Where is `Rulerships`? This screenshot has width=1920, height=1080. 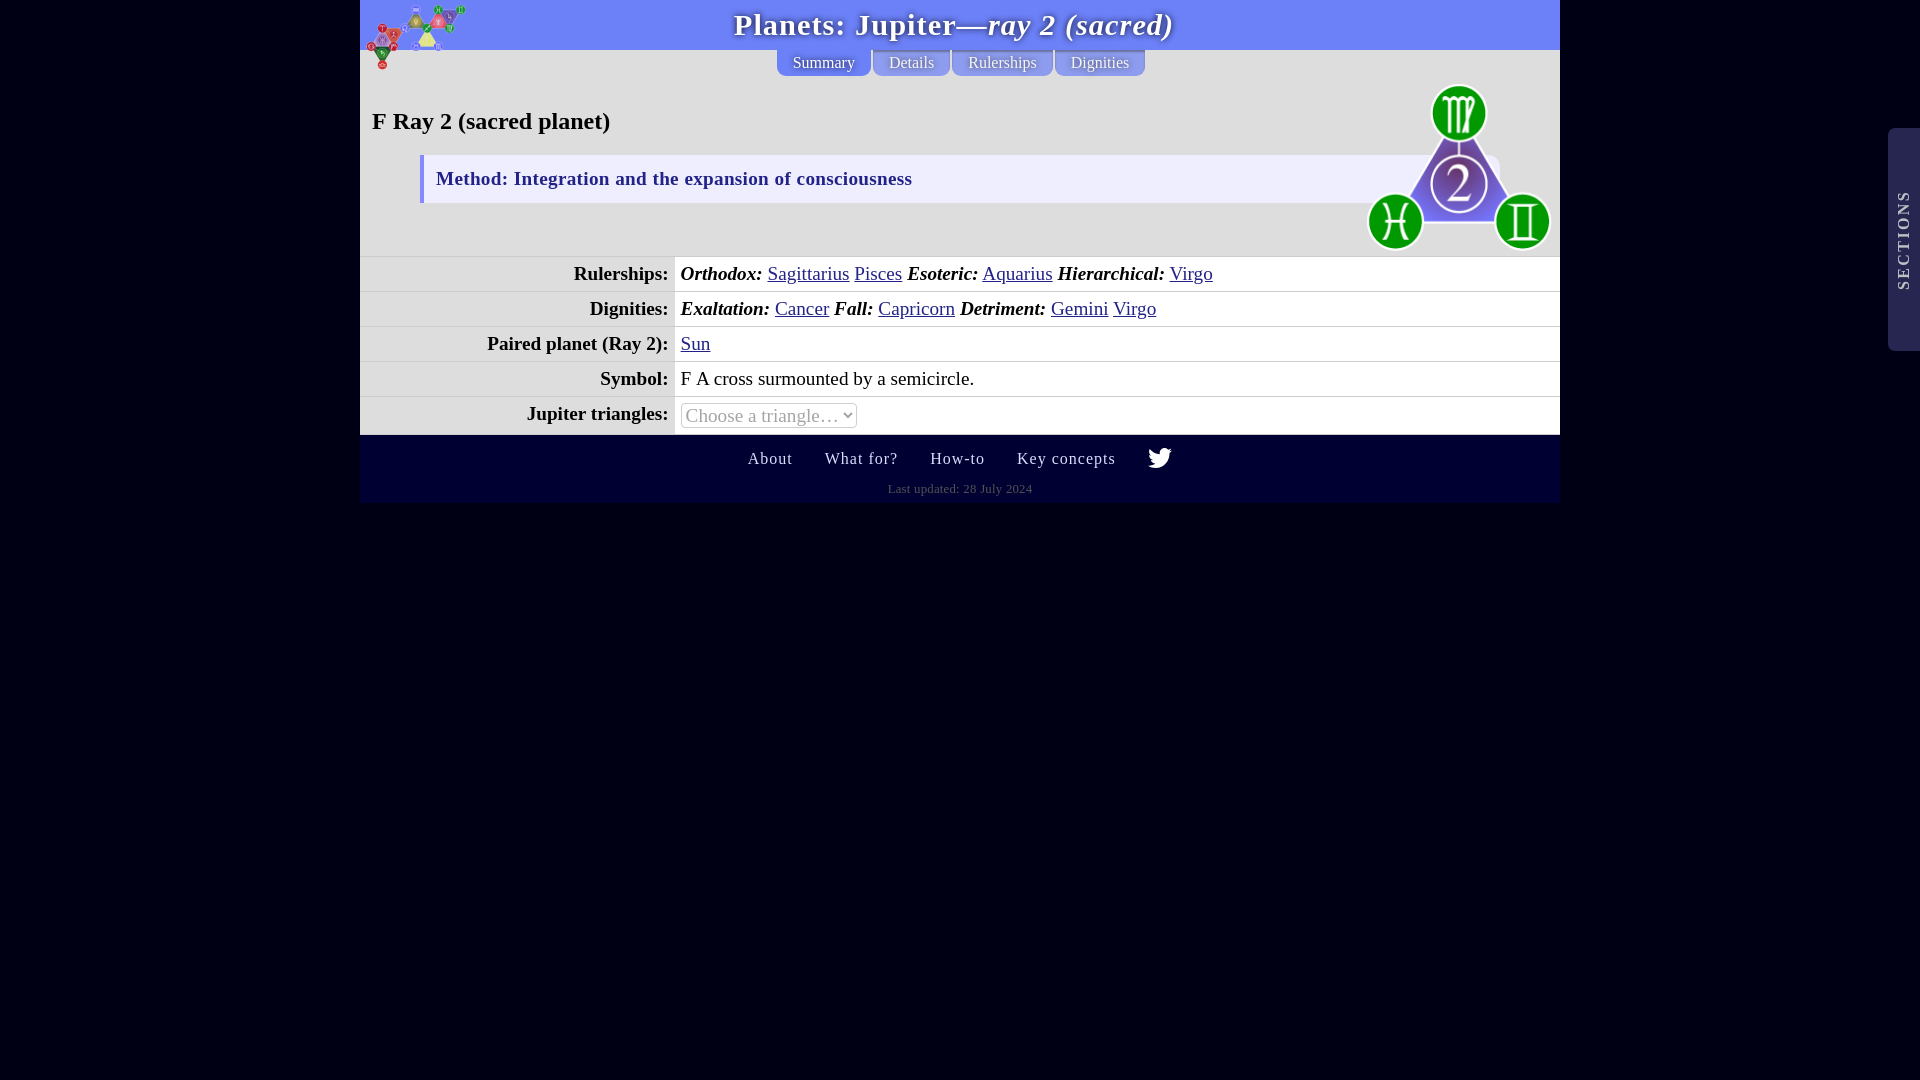
Rulerships is located at coordinates (1002, 62).